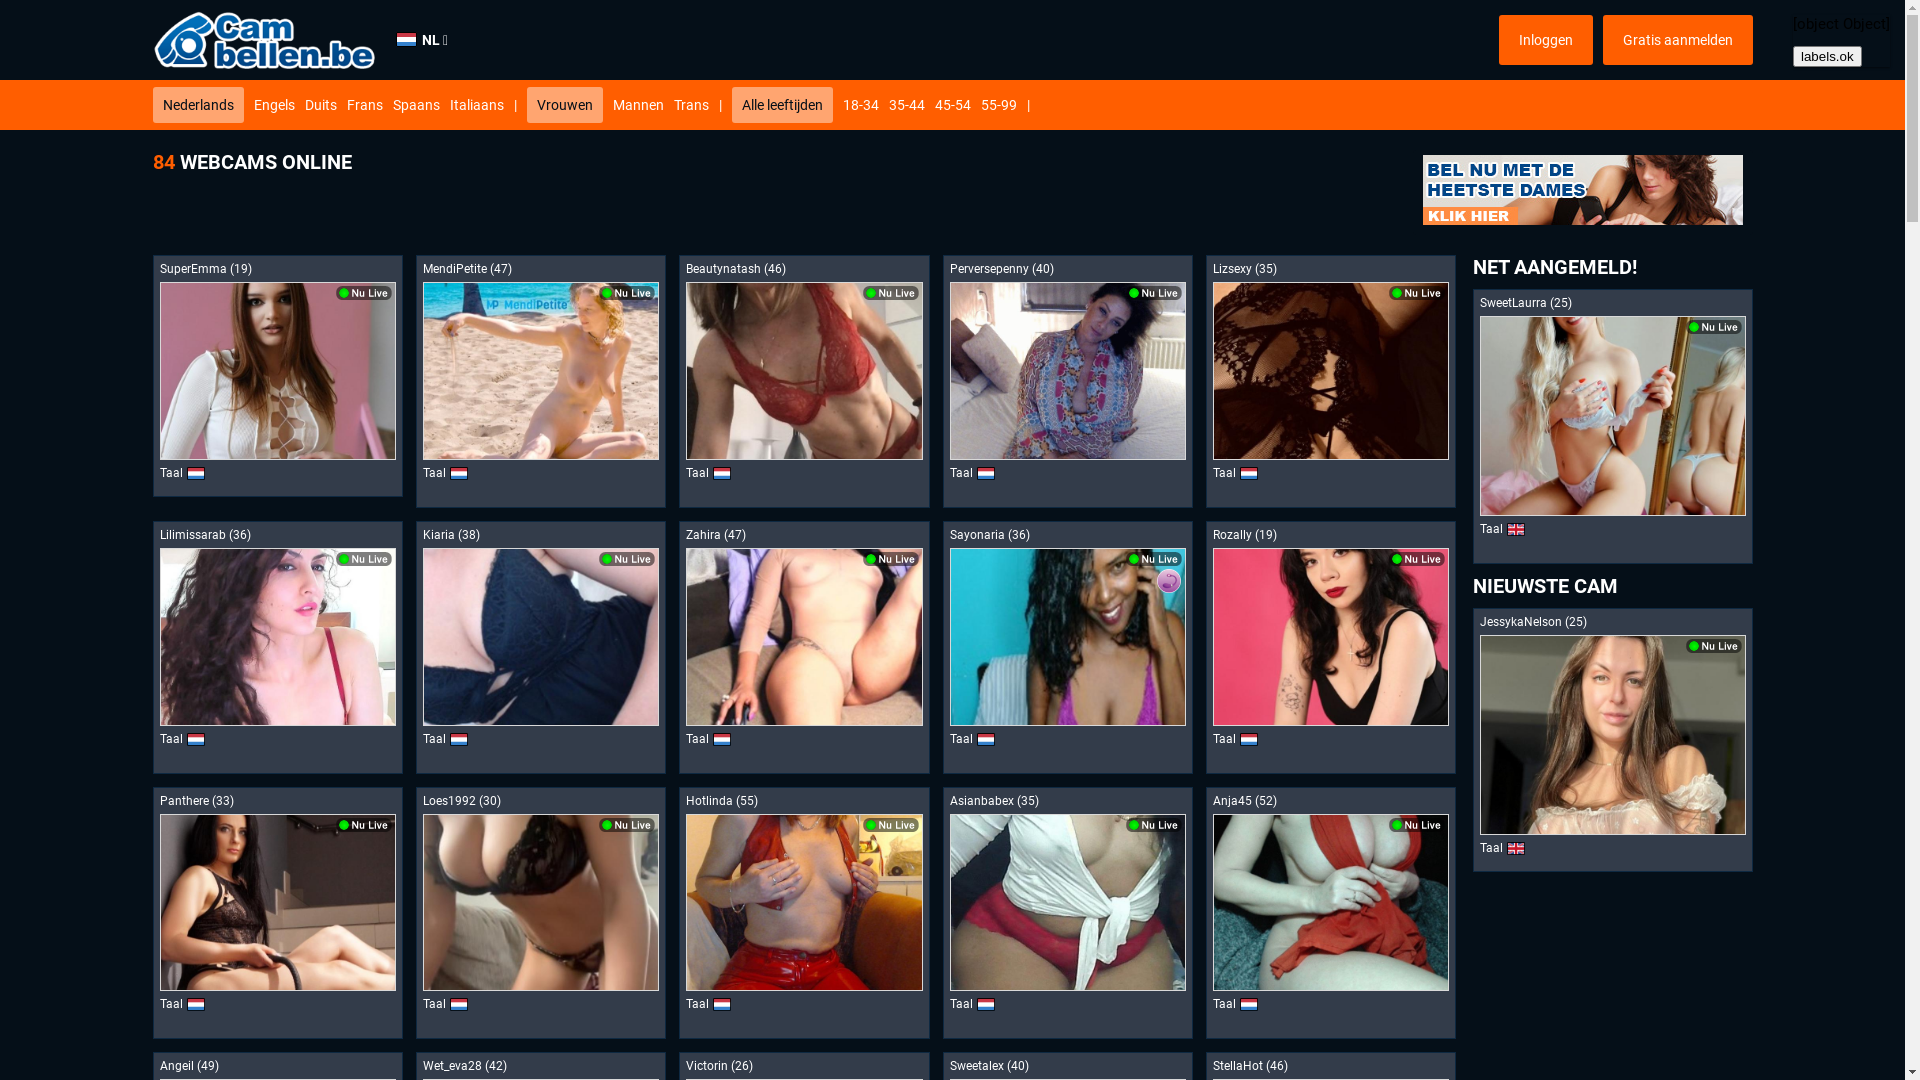  What do you see at coordinates (804, 914) in the screenshot?
I see `Hotlinda (55)
Taal` at bounding box center [804, 914].